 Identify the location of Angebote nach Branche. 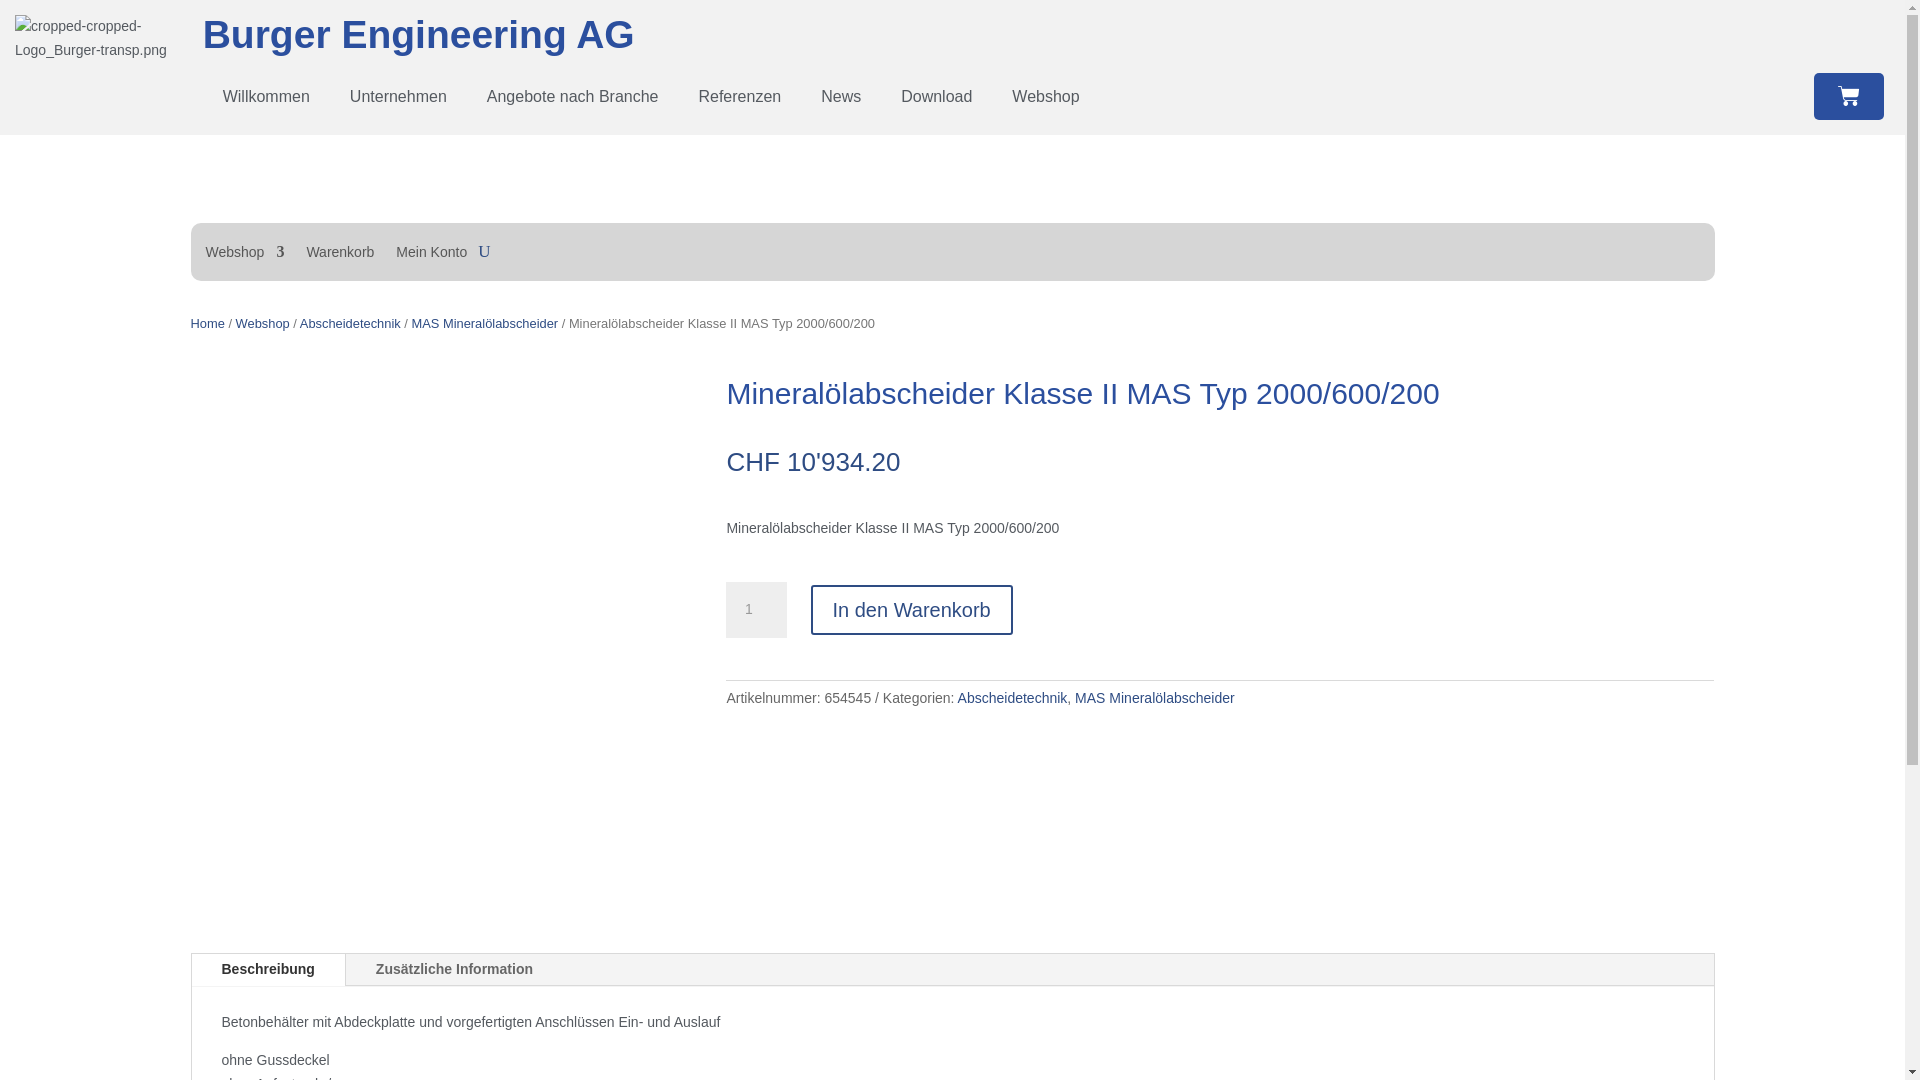
(573, 97).